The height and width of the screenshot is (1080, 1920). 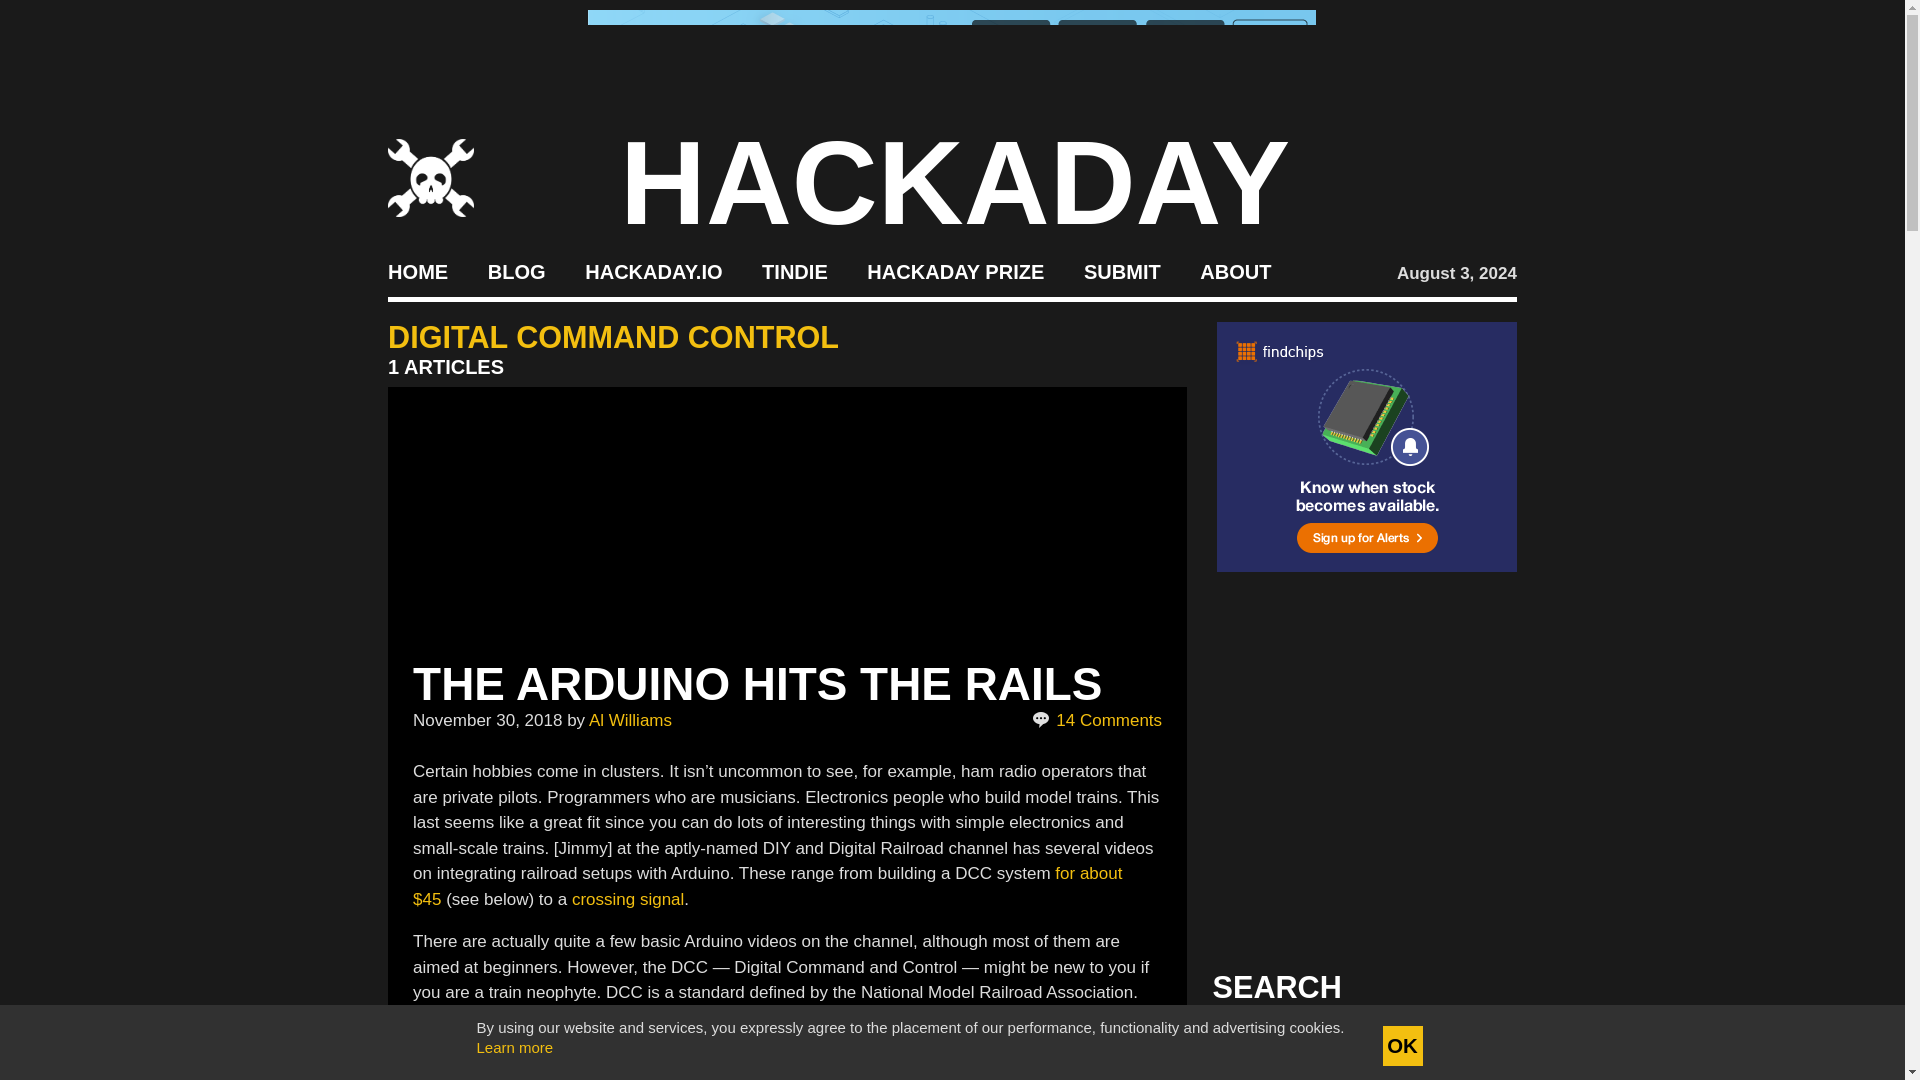 I want to click on THE ARDUINO HITS THE RAILS, so click(x=757, y=683).